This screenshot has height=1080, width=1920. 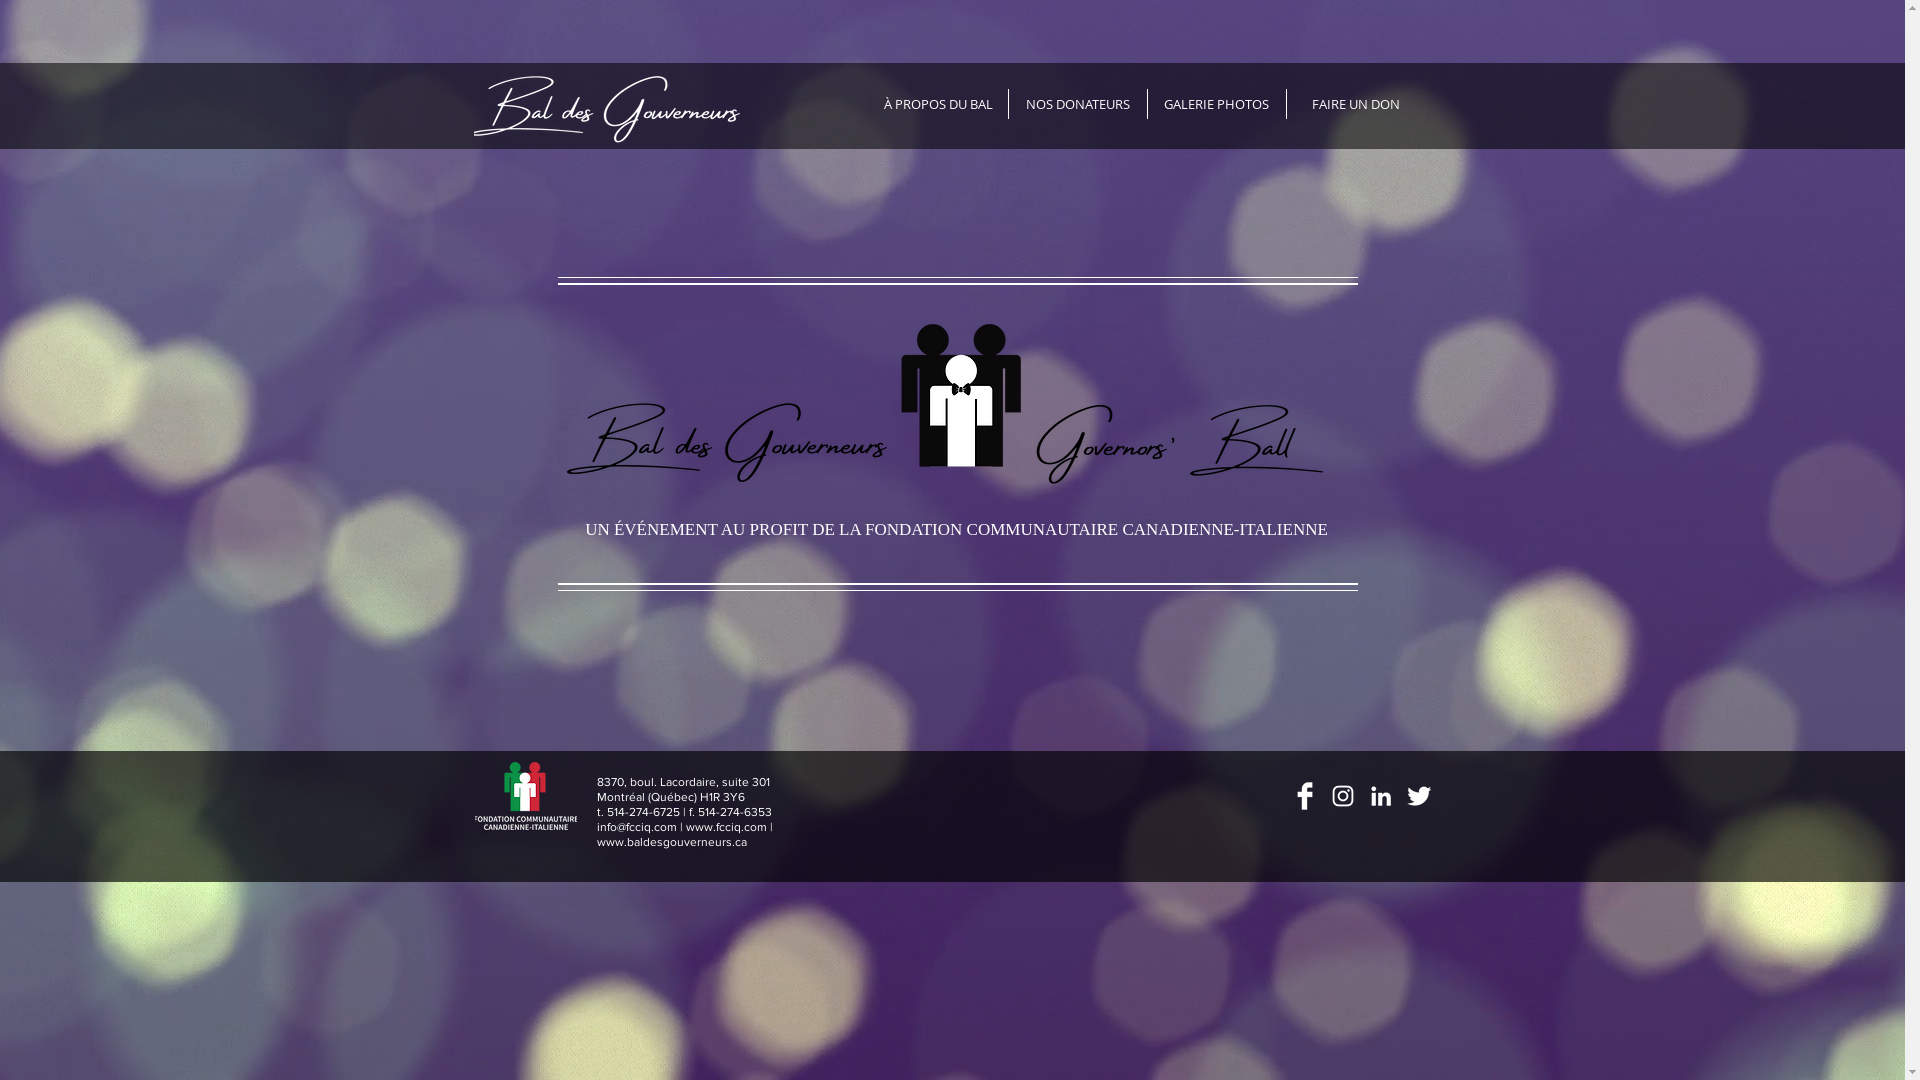 What do you see at coordinates (1355, 104) in the screenshot?
I see `FAIRE UN DON` at bounding box center [1355, 104].